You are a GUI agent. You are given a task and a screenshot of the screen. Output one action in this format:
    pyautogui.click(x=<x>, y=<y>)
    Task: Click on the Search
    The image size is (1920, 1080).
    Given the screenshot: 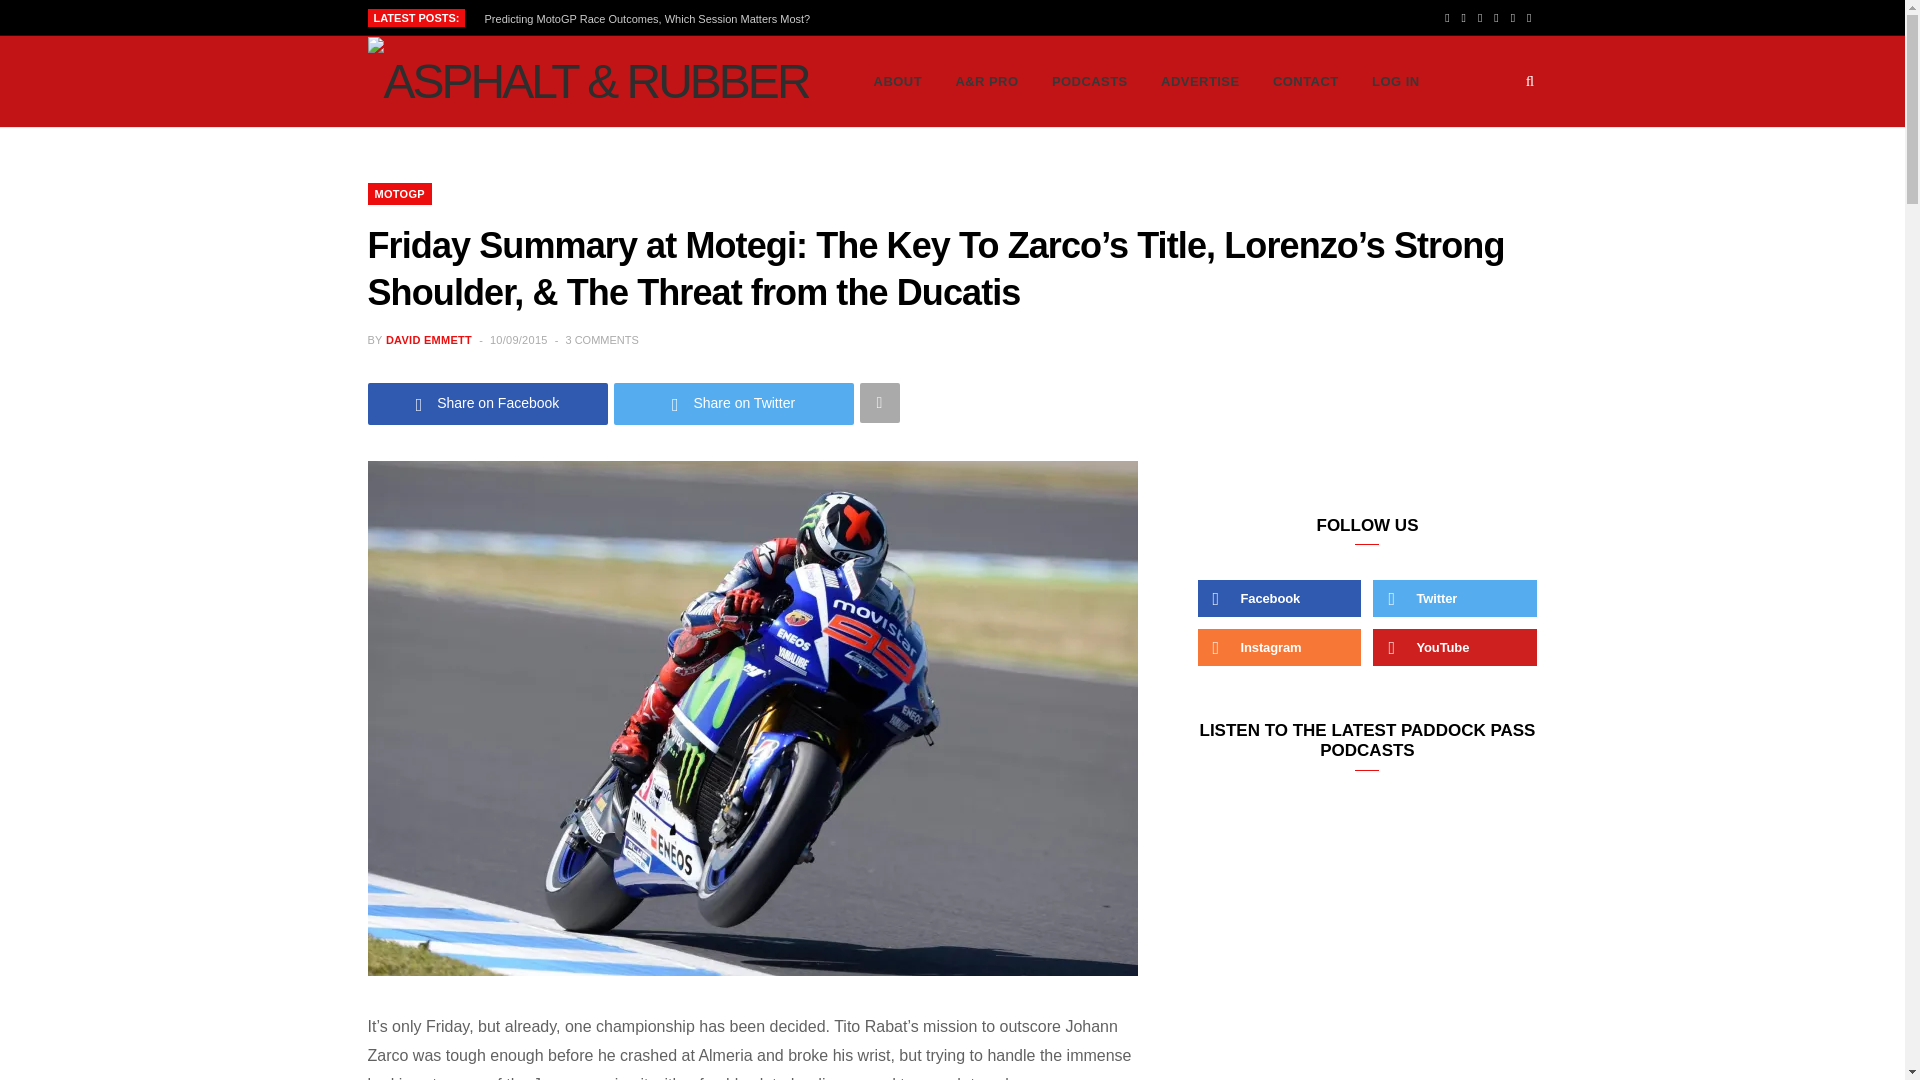 What is the action you would take?
    pyautogui.click(x=1530, y=82)
    